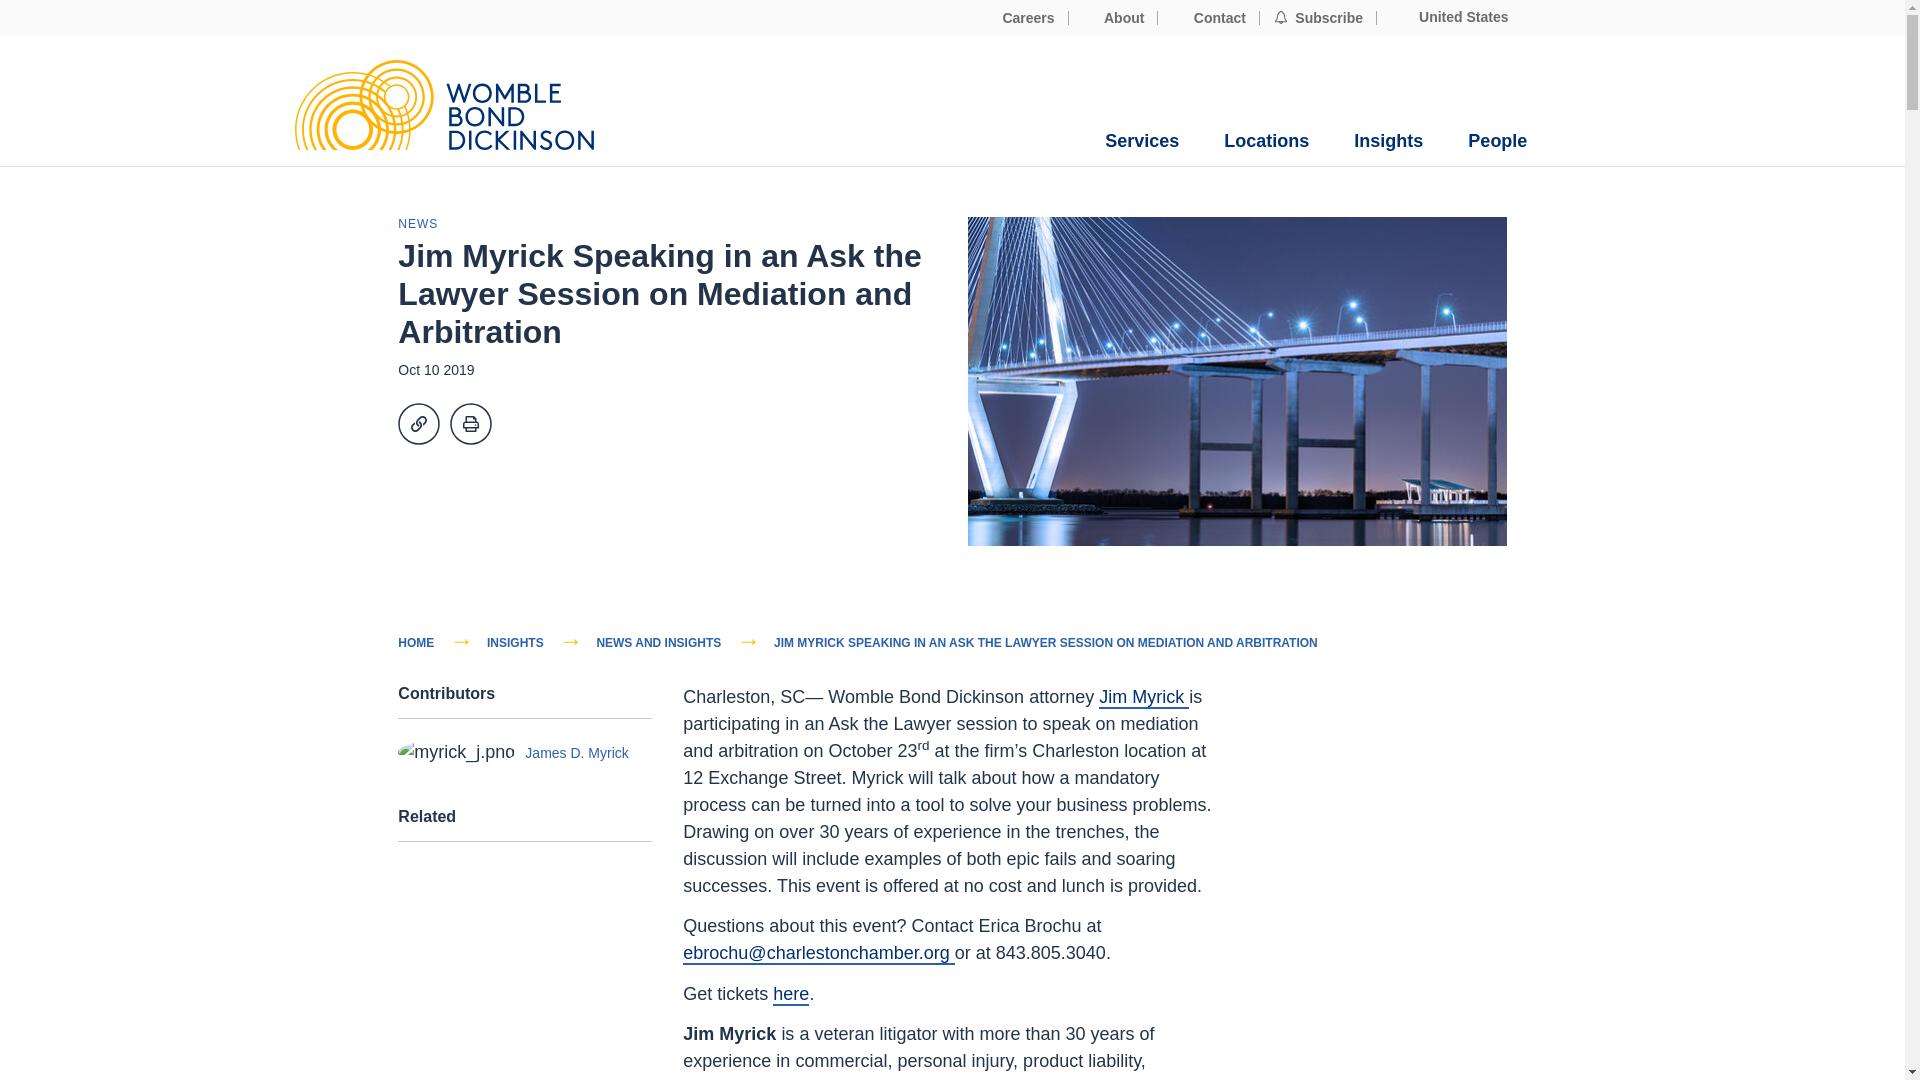 The height and width of the screenshot is (1080, 1920). Describe the element at coordinates (1449, 17) in the screenshot. I see `United States` at that location.